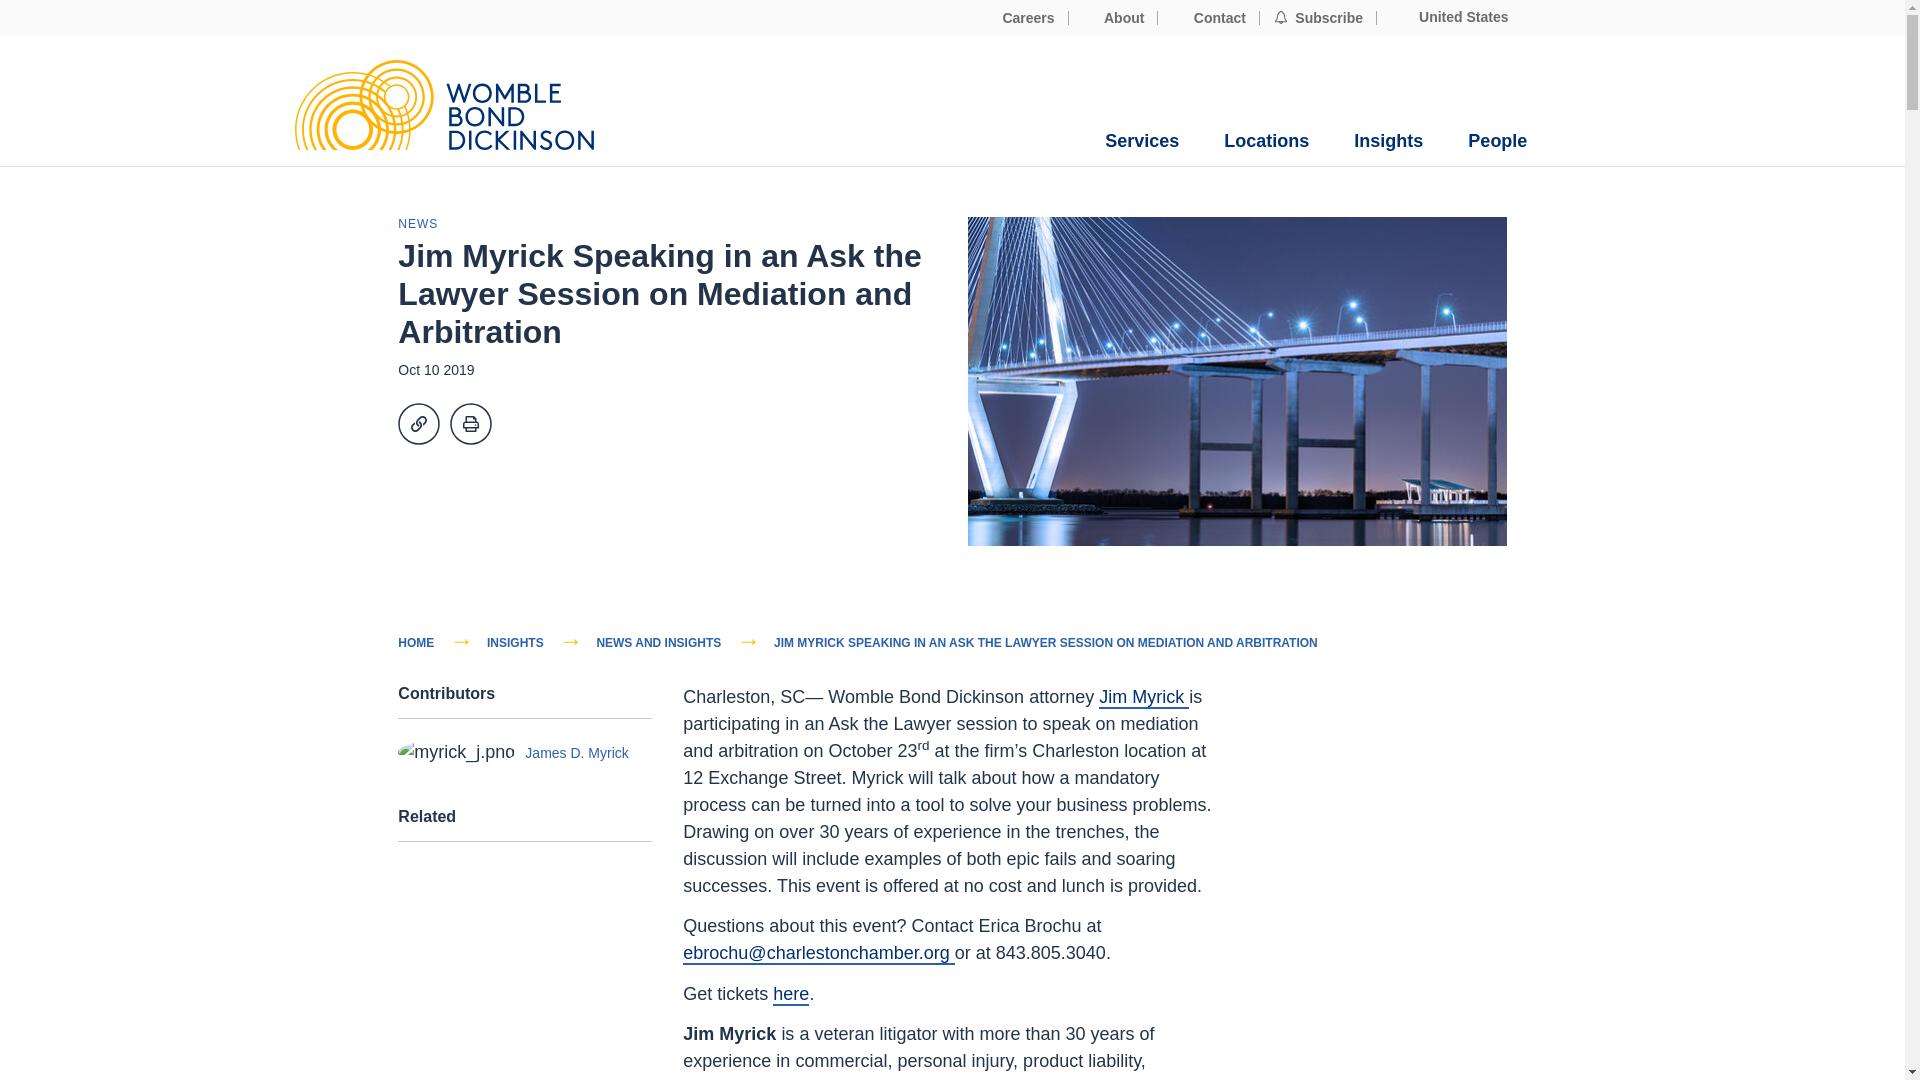 The height and width of the screenshot is (1080, 1920). Describe the element at coordinates (1449, 17) in the screenshot. I see `United States` at that location.